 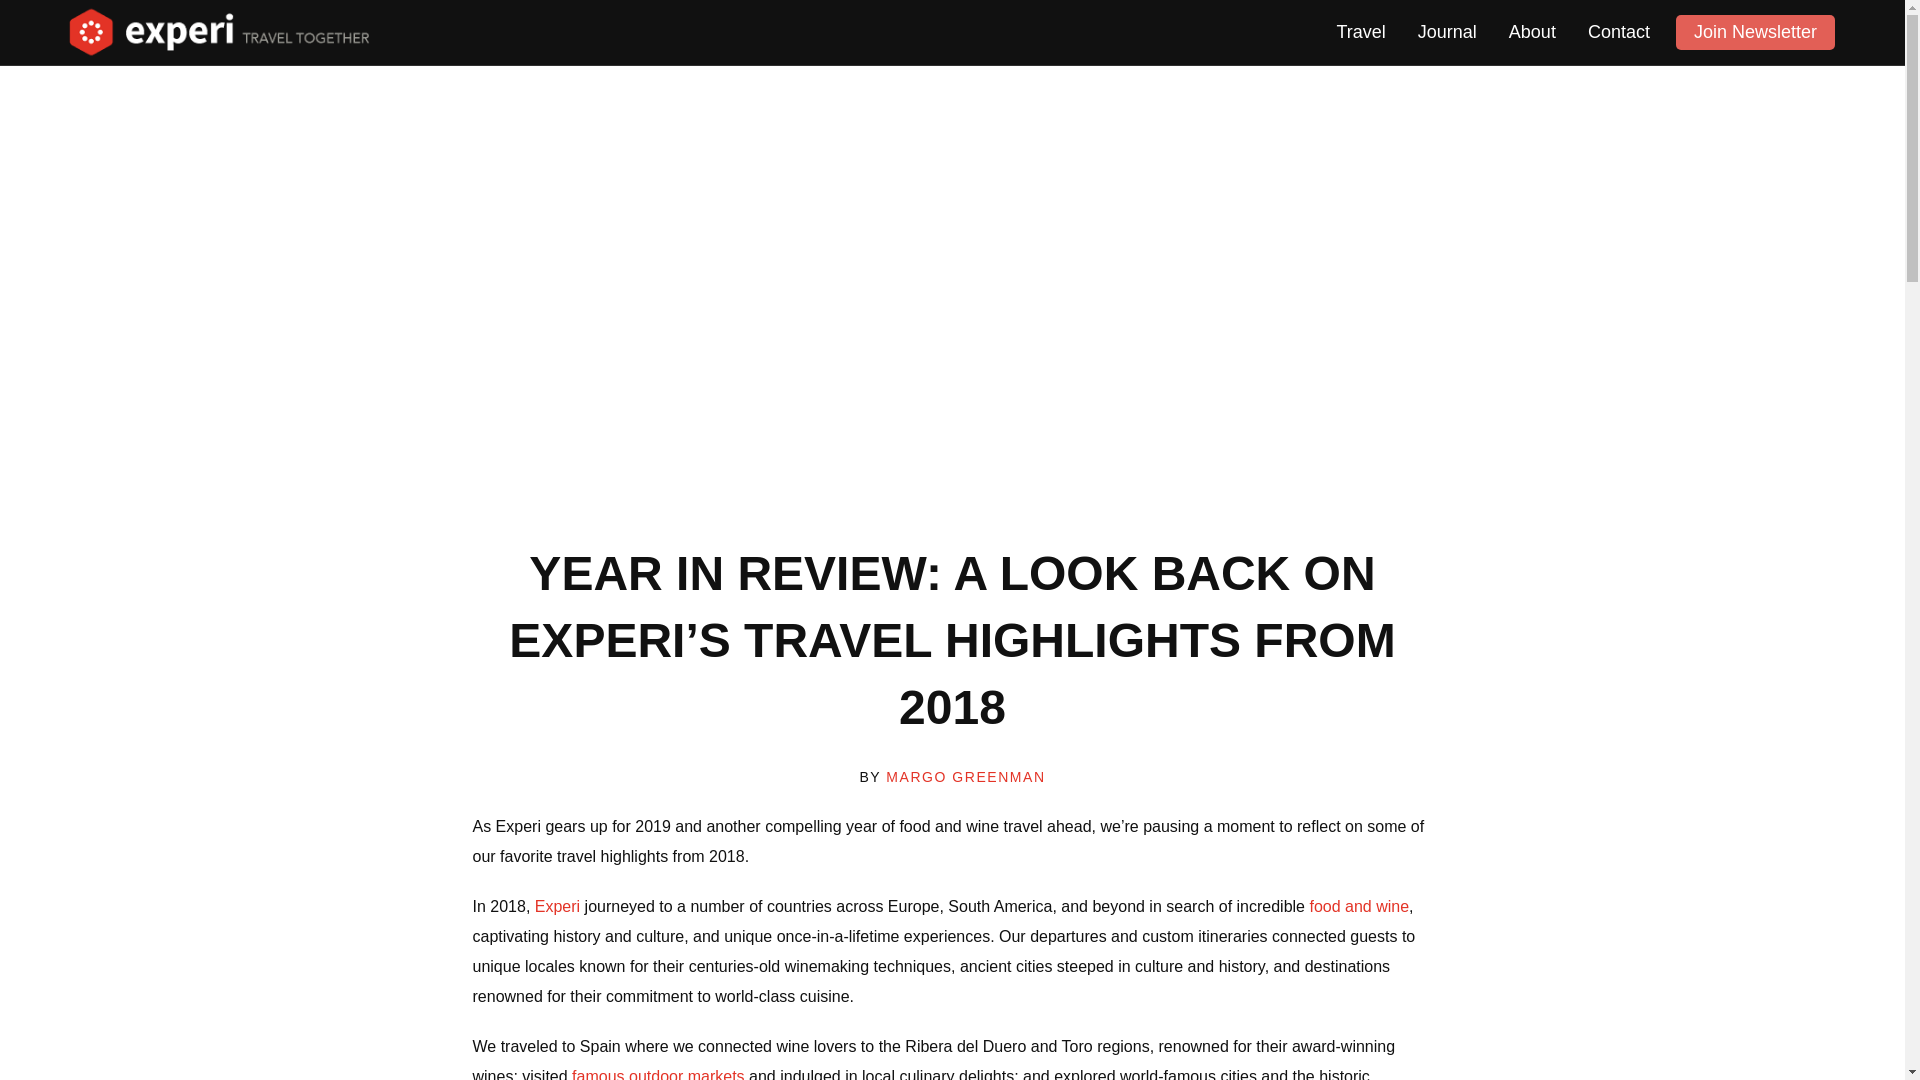 What do you see at coordinates (658, 1074) in the screenshot?
I see `famous outdoor markets` at bounding box center [658, 1074].